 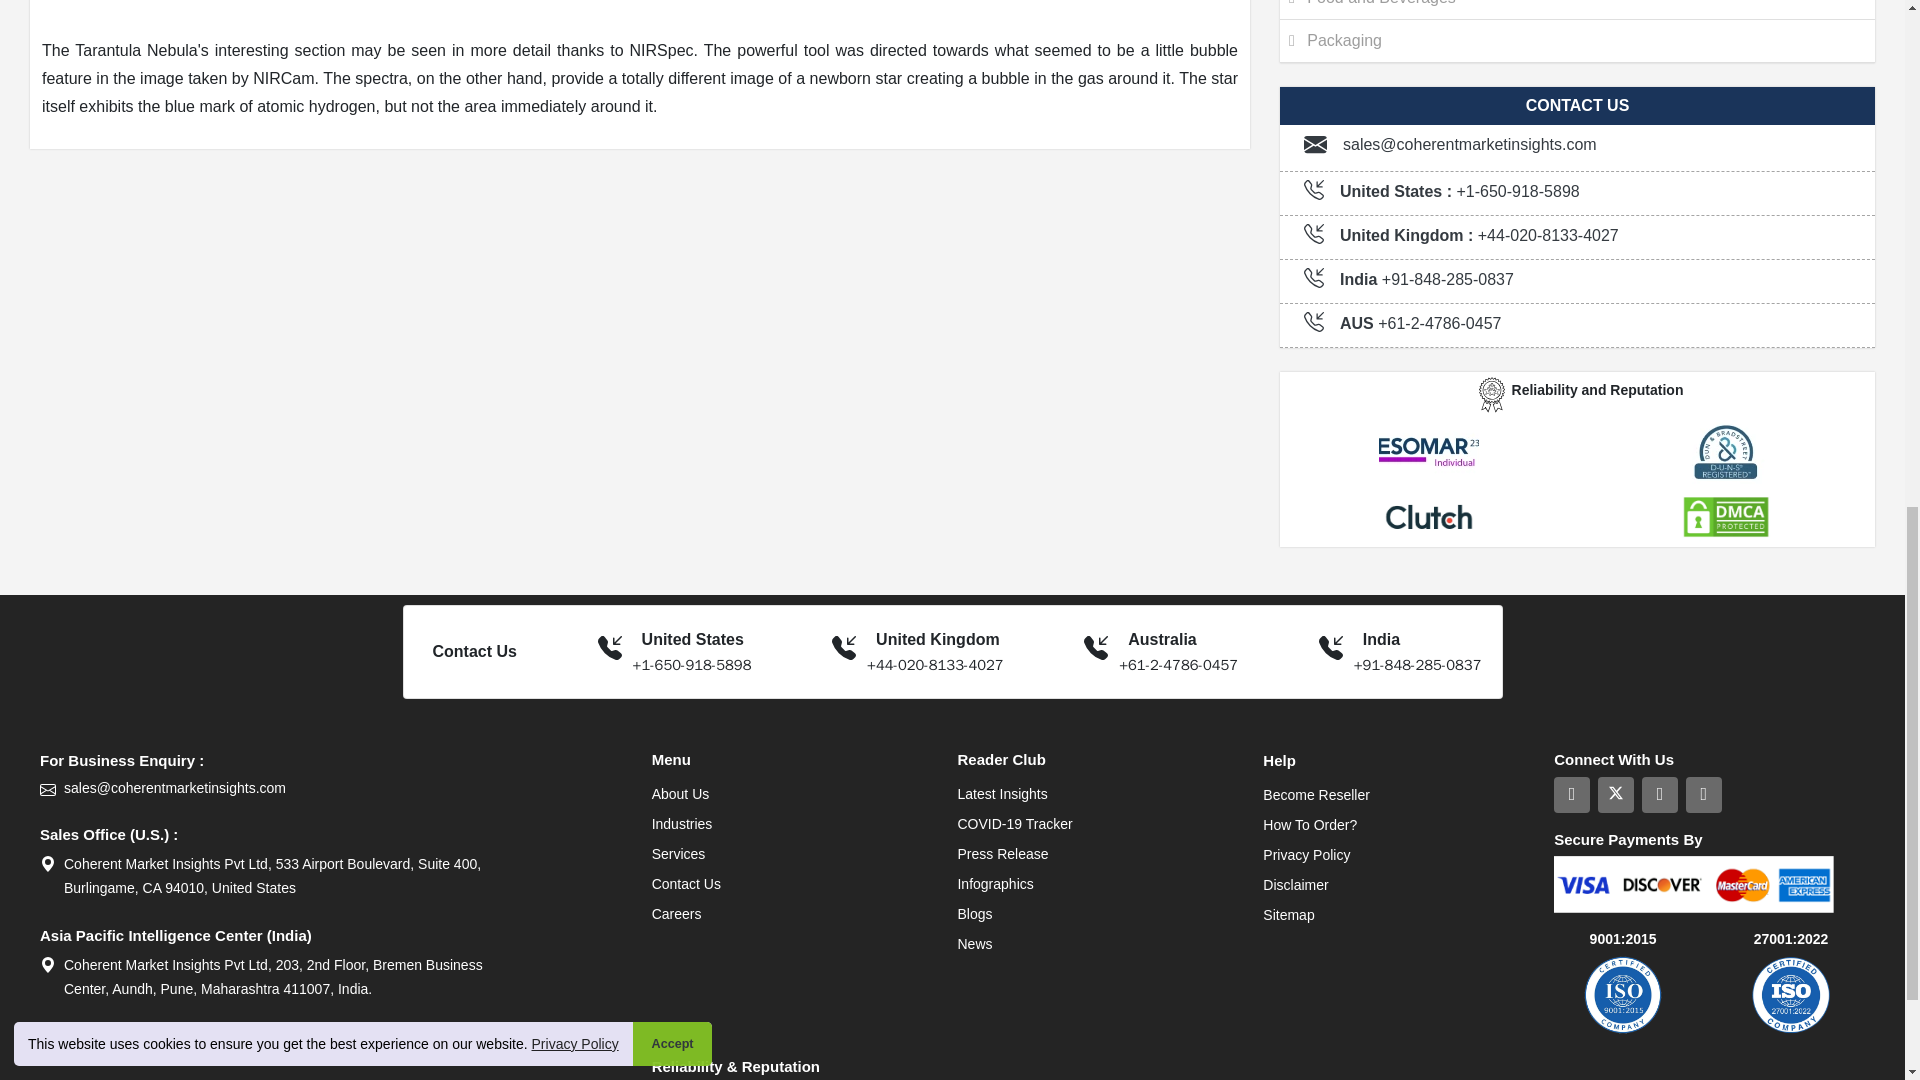 I want to click on ISO 27001:2022, so click(x=1791, y=994).